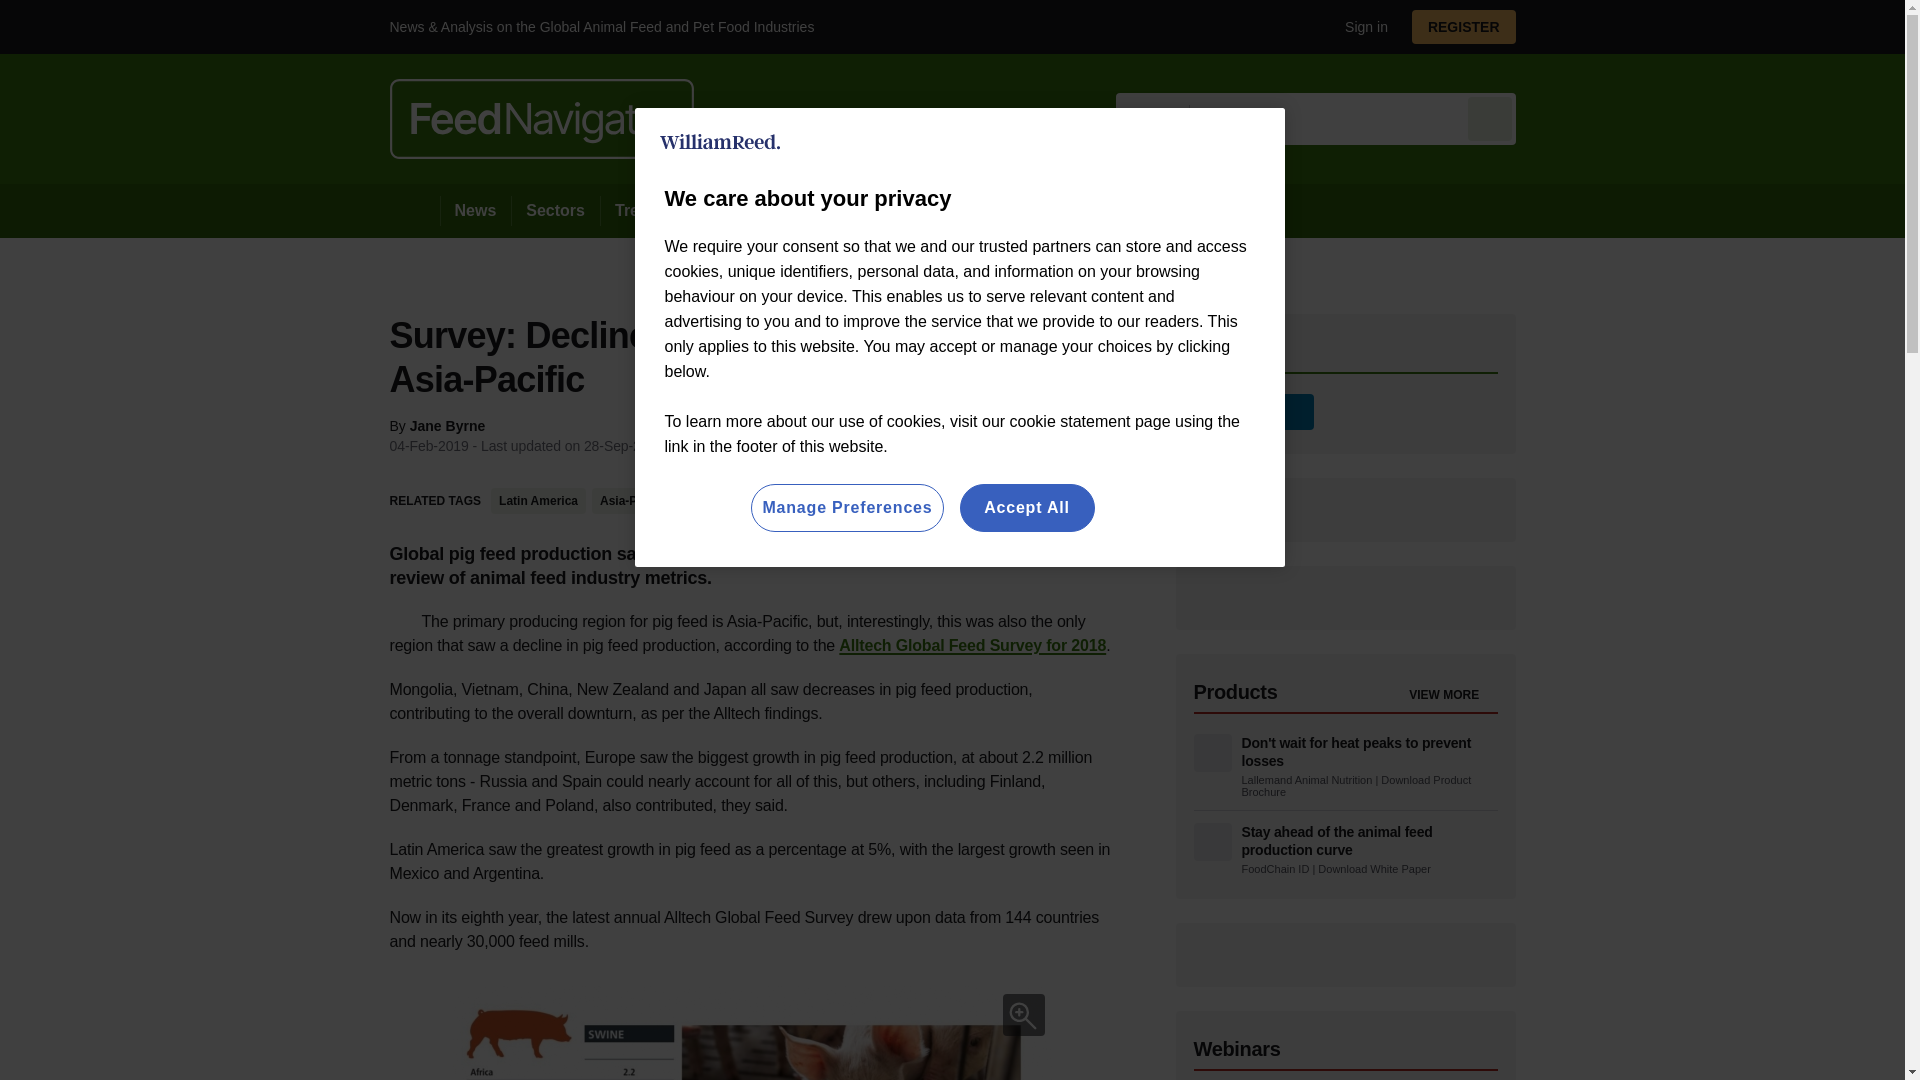 The width and height of the screenshot is (1920, 1080). Describe the element at coordinates (1490, 118) in the screenshot. I see `Send` at that location.